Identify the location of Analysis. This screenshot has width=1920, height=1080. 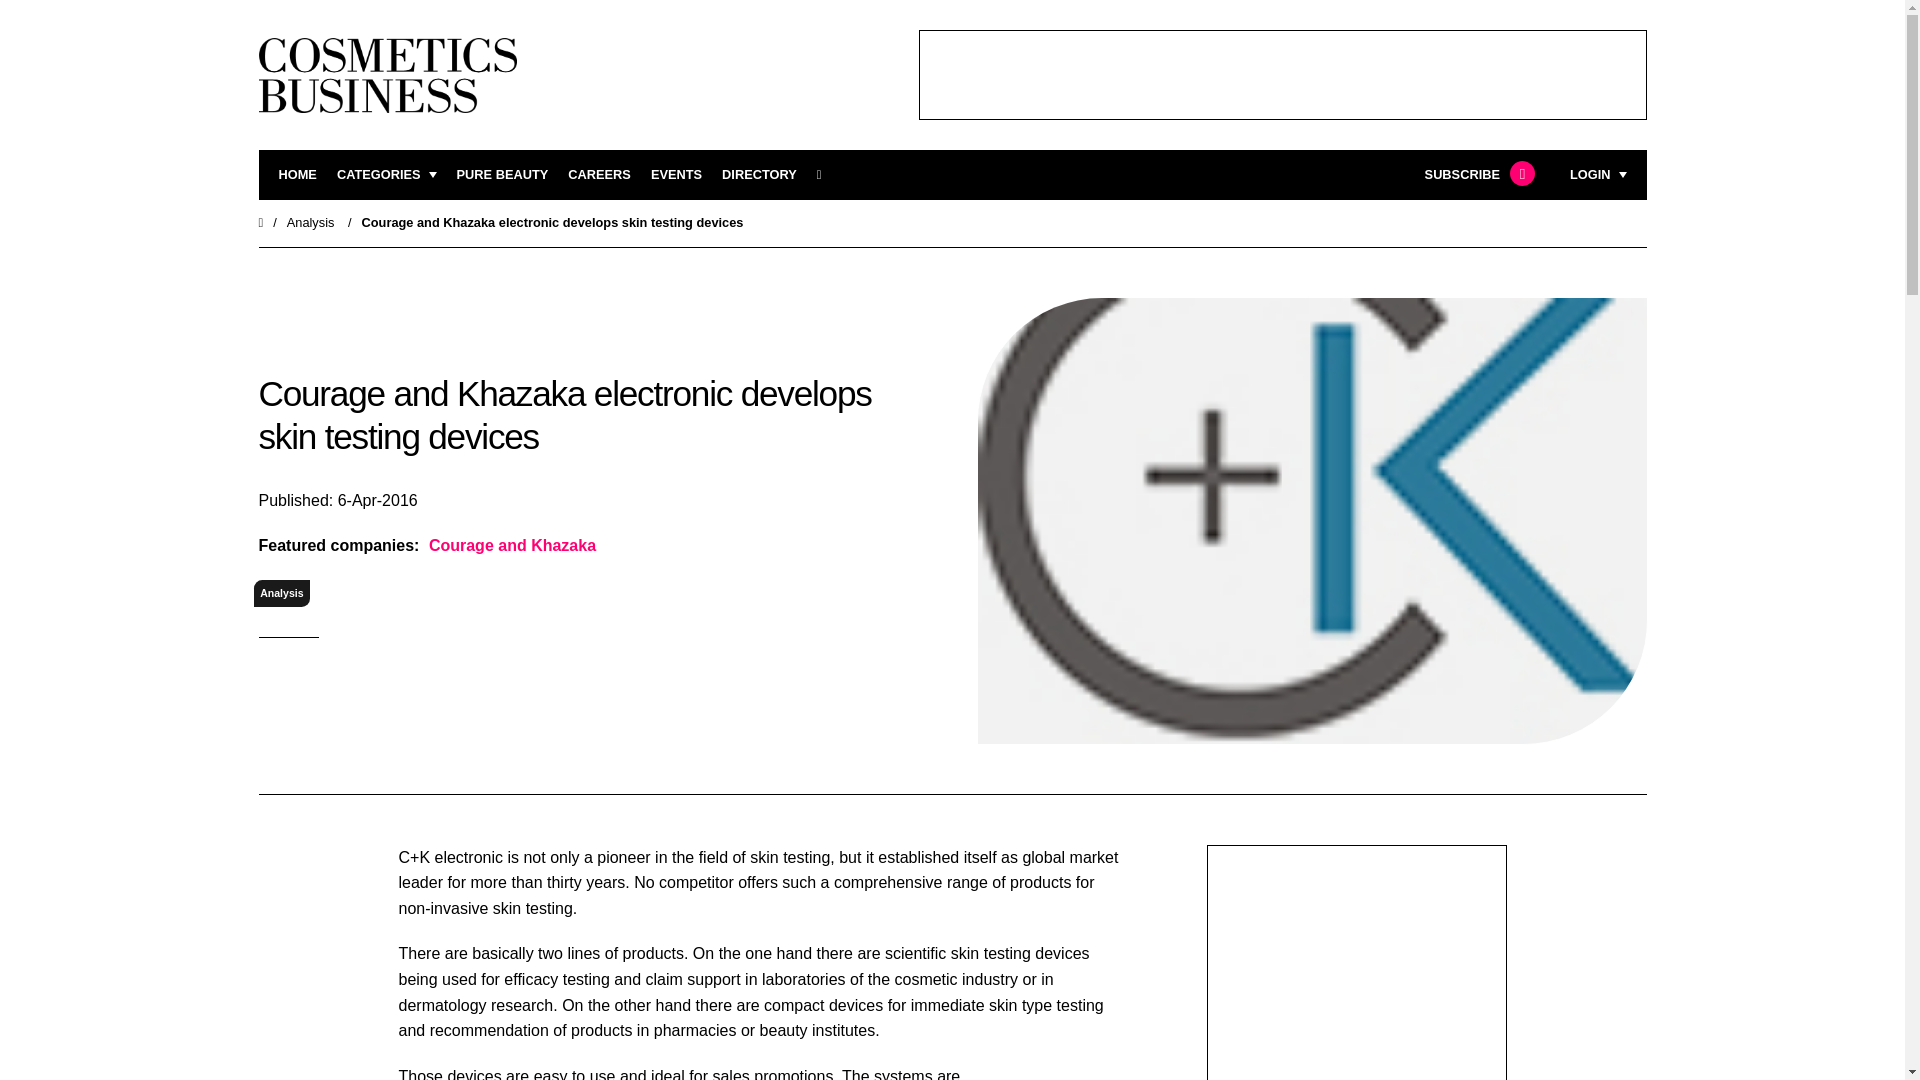
(282, 592).